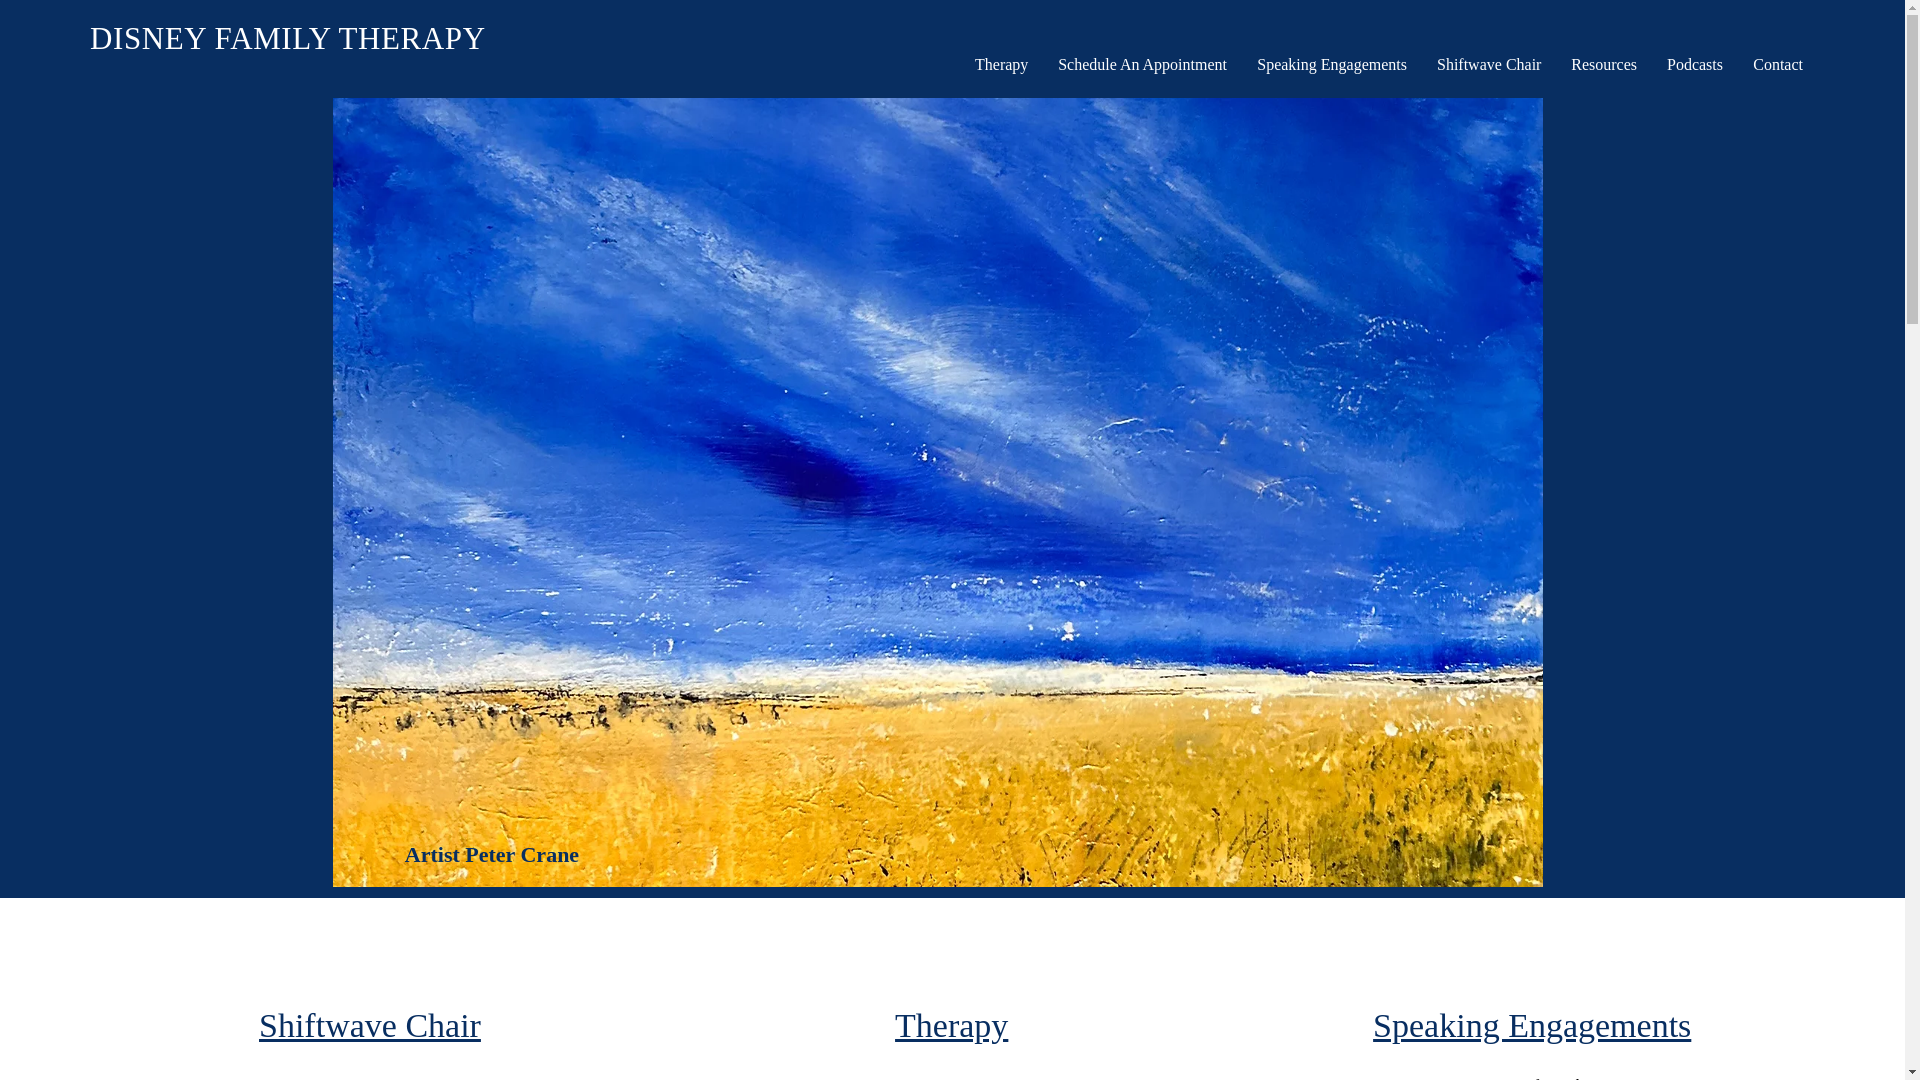  Describe the element at coordinates (288, 38) in the screenshot. I see `DISNEY FAMILY THERAPY` at that location.